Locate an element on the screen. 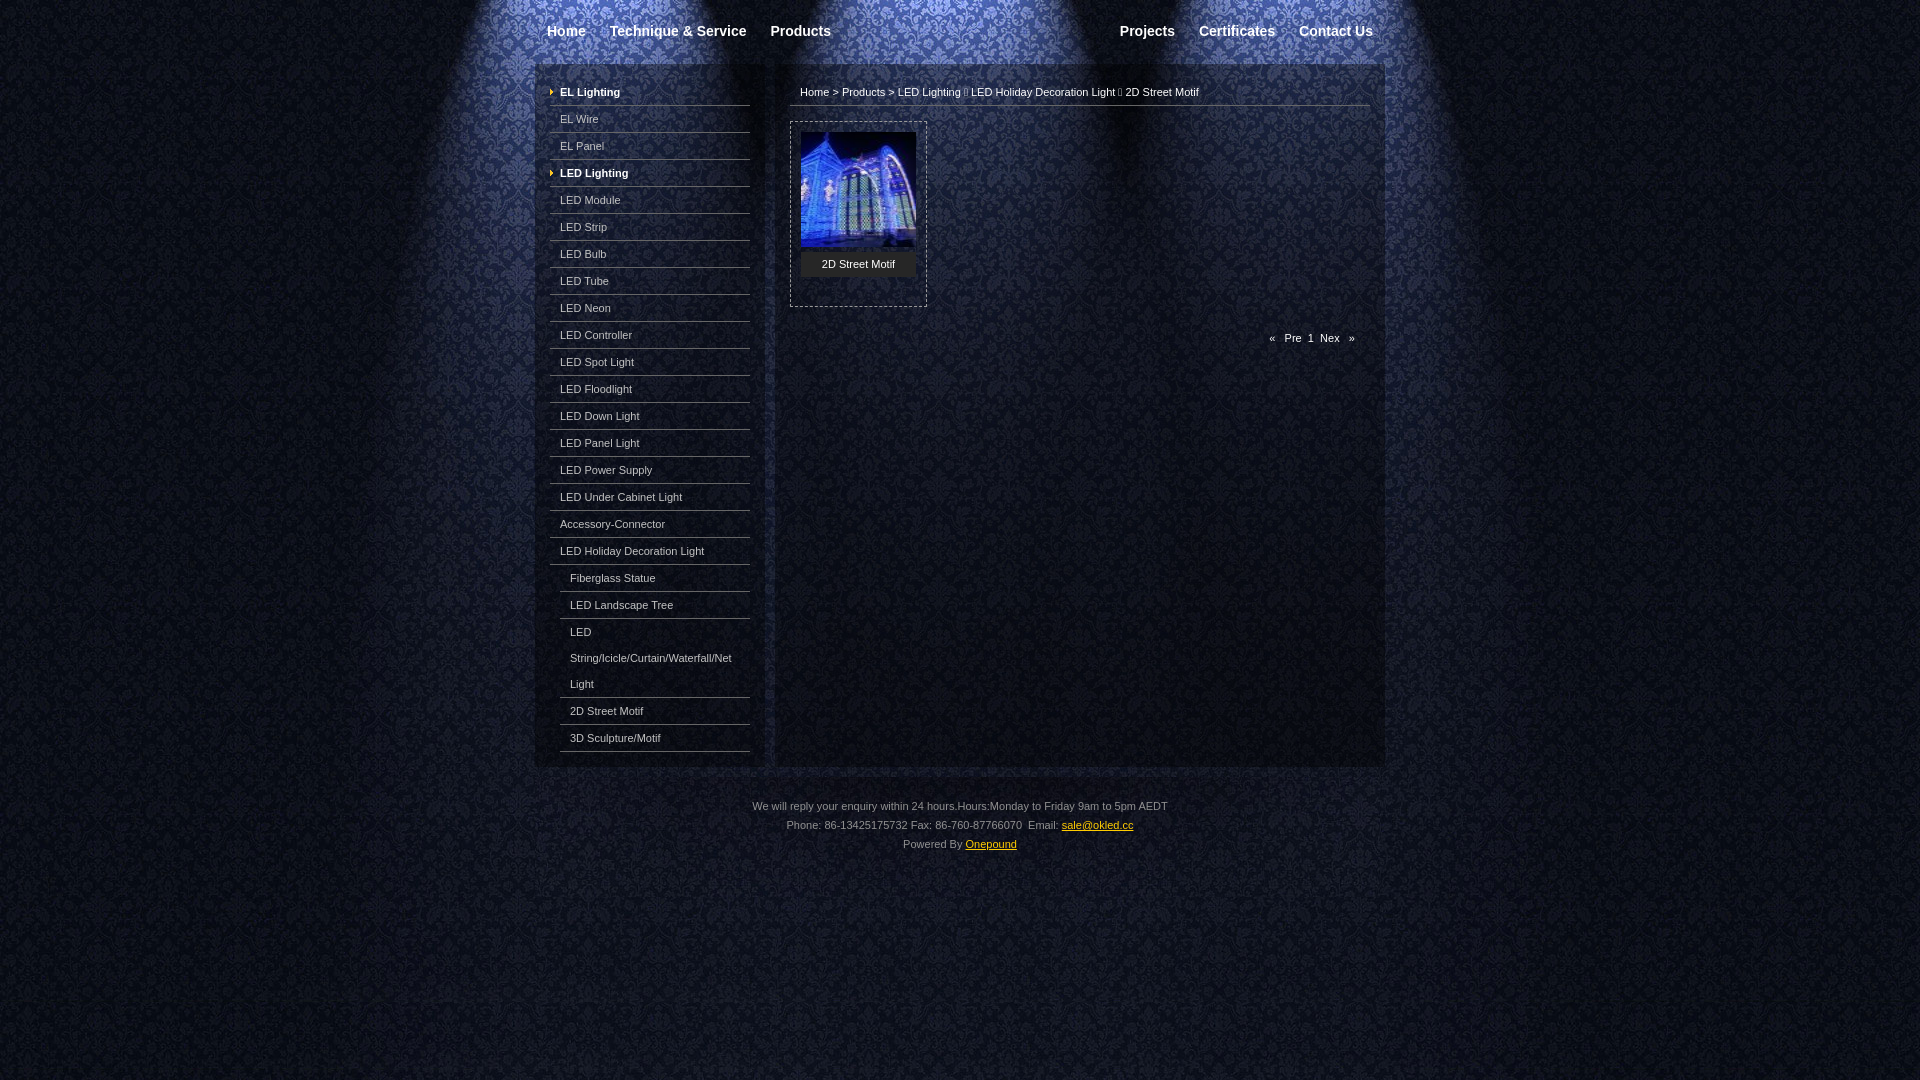 The width and height of the screenshot is (1920, 1080). Onepound is located at coordinates (990, 844).